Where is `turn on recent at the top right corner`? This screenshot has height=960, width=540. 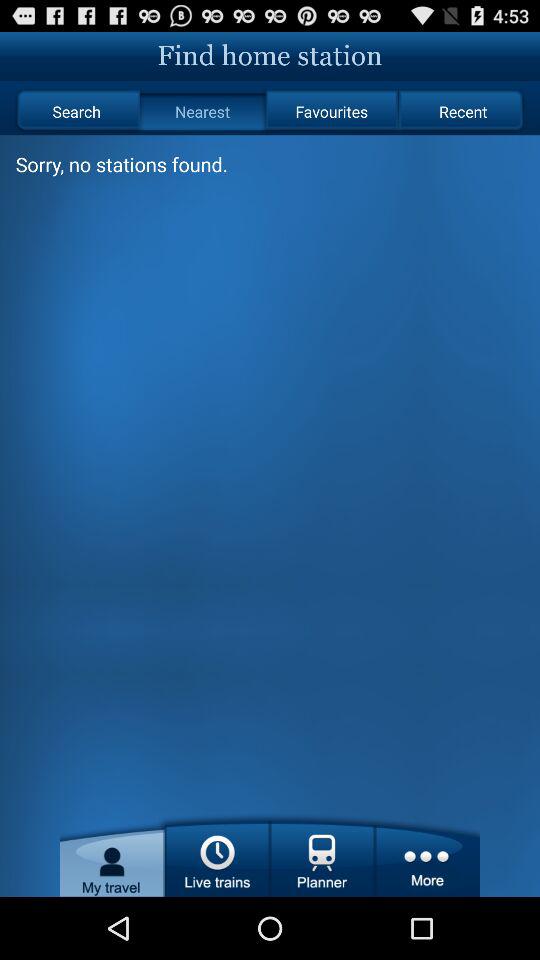 turn on recent at the top right corner is located at coordinates (462, 112).